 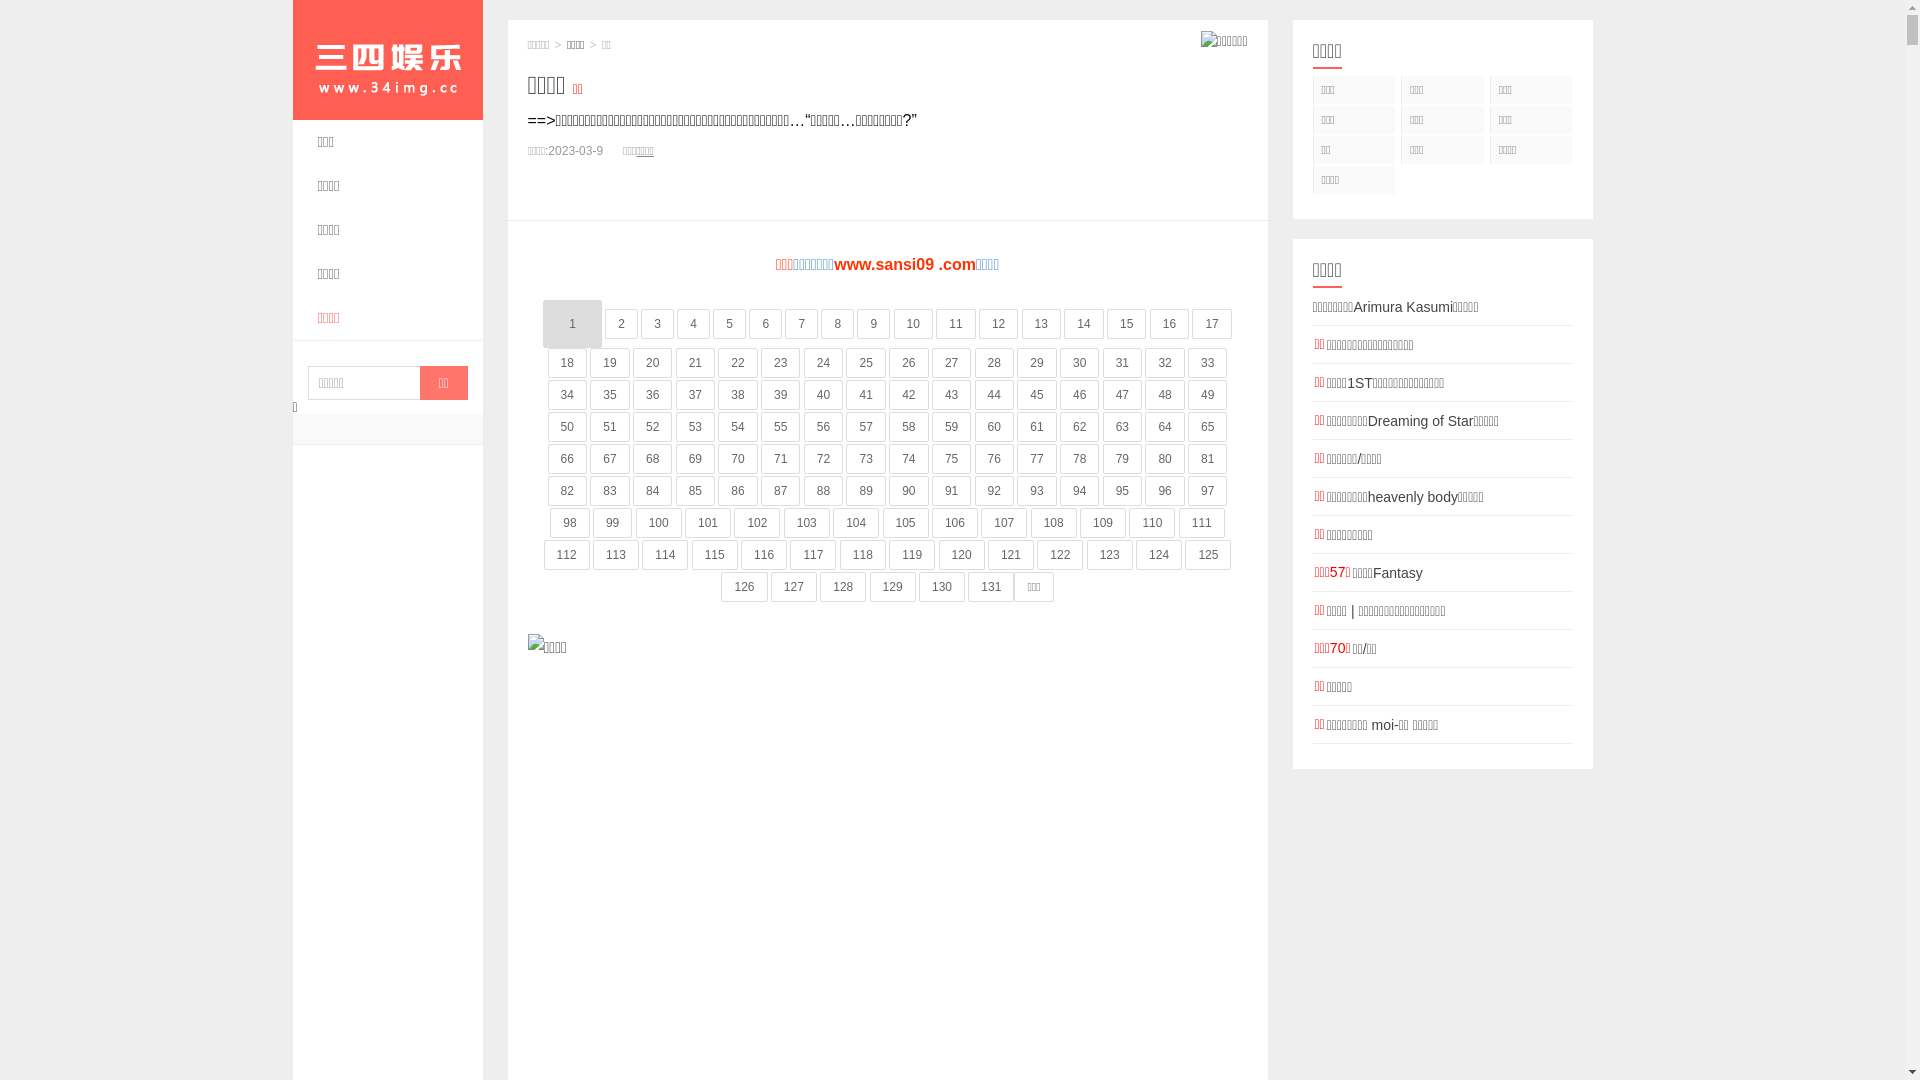 I want to click on 85, so click(x=696, y=491).